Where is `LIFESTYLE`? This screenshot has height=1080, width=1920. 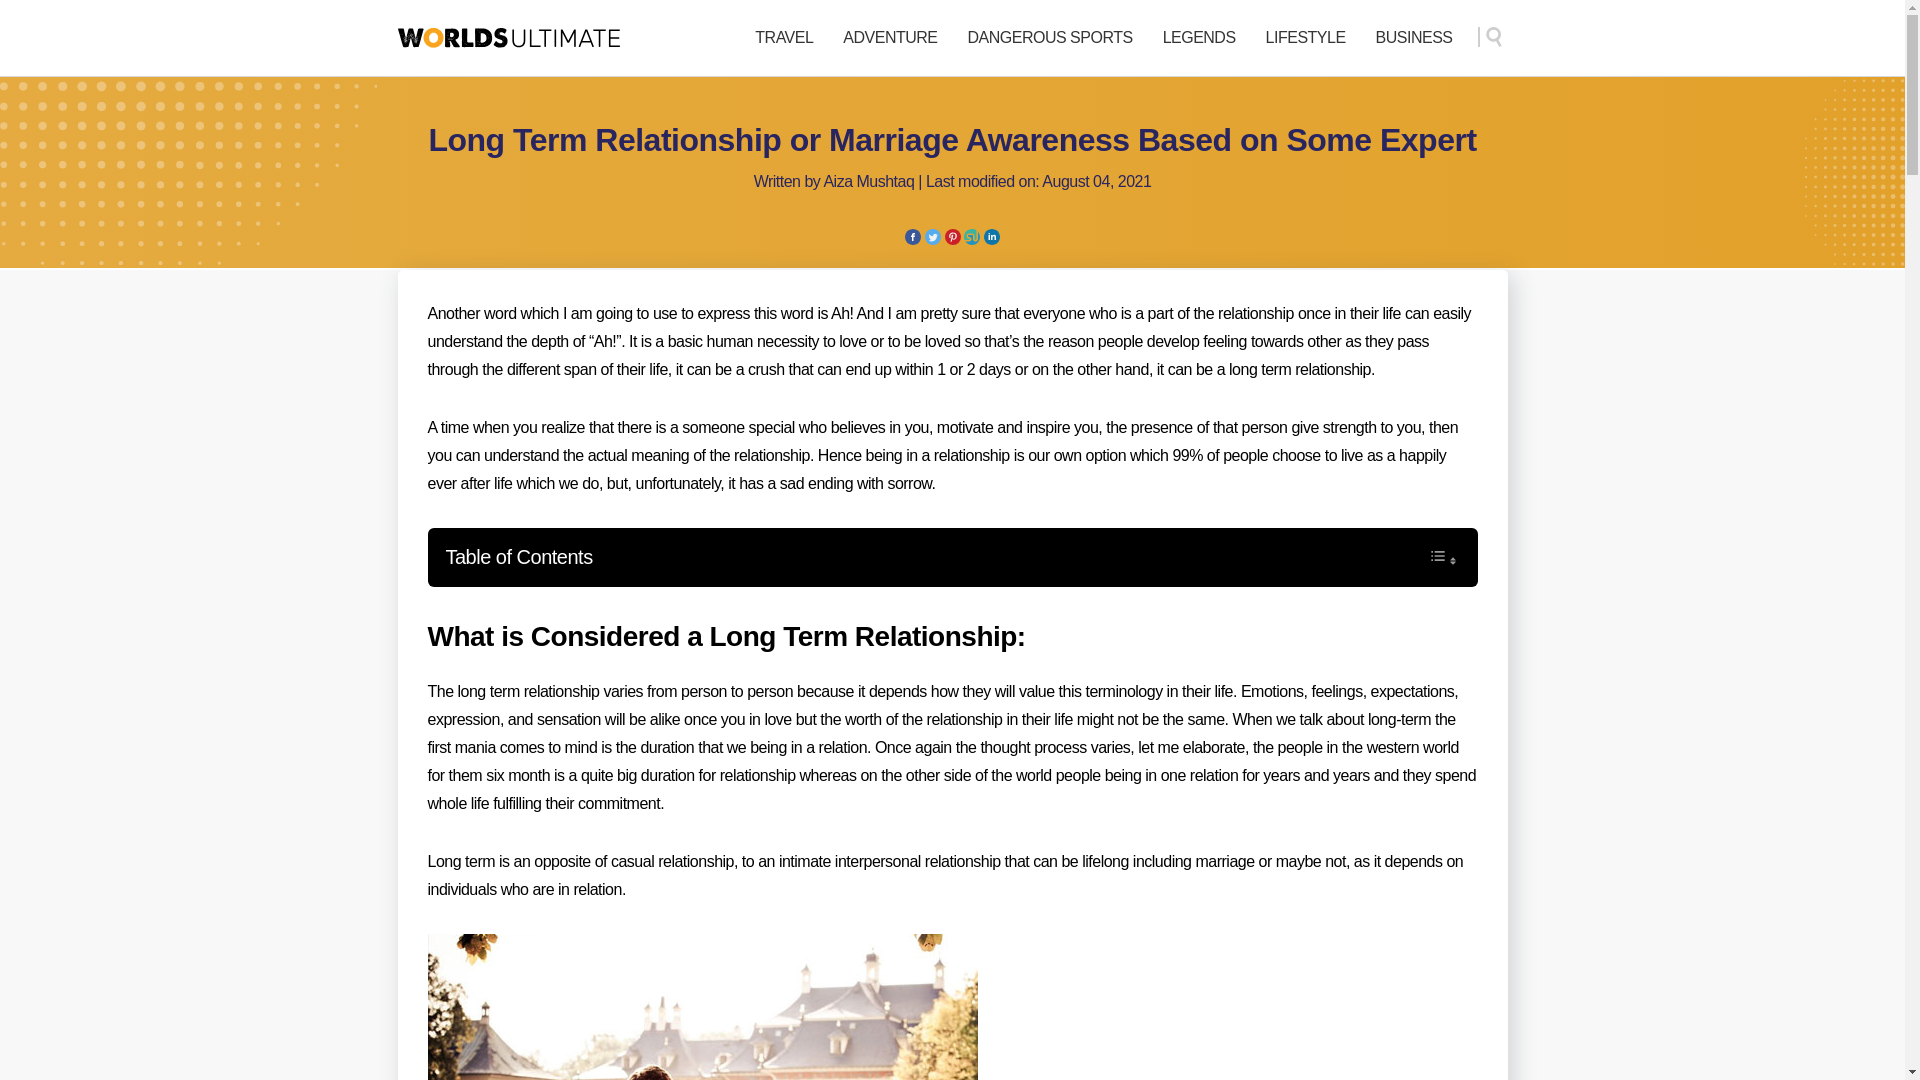 LIFESTYLE is located at coordinates (1305, 38).